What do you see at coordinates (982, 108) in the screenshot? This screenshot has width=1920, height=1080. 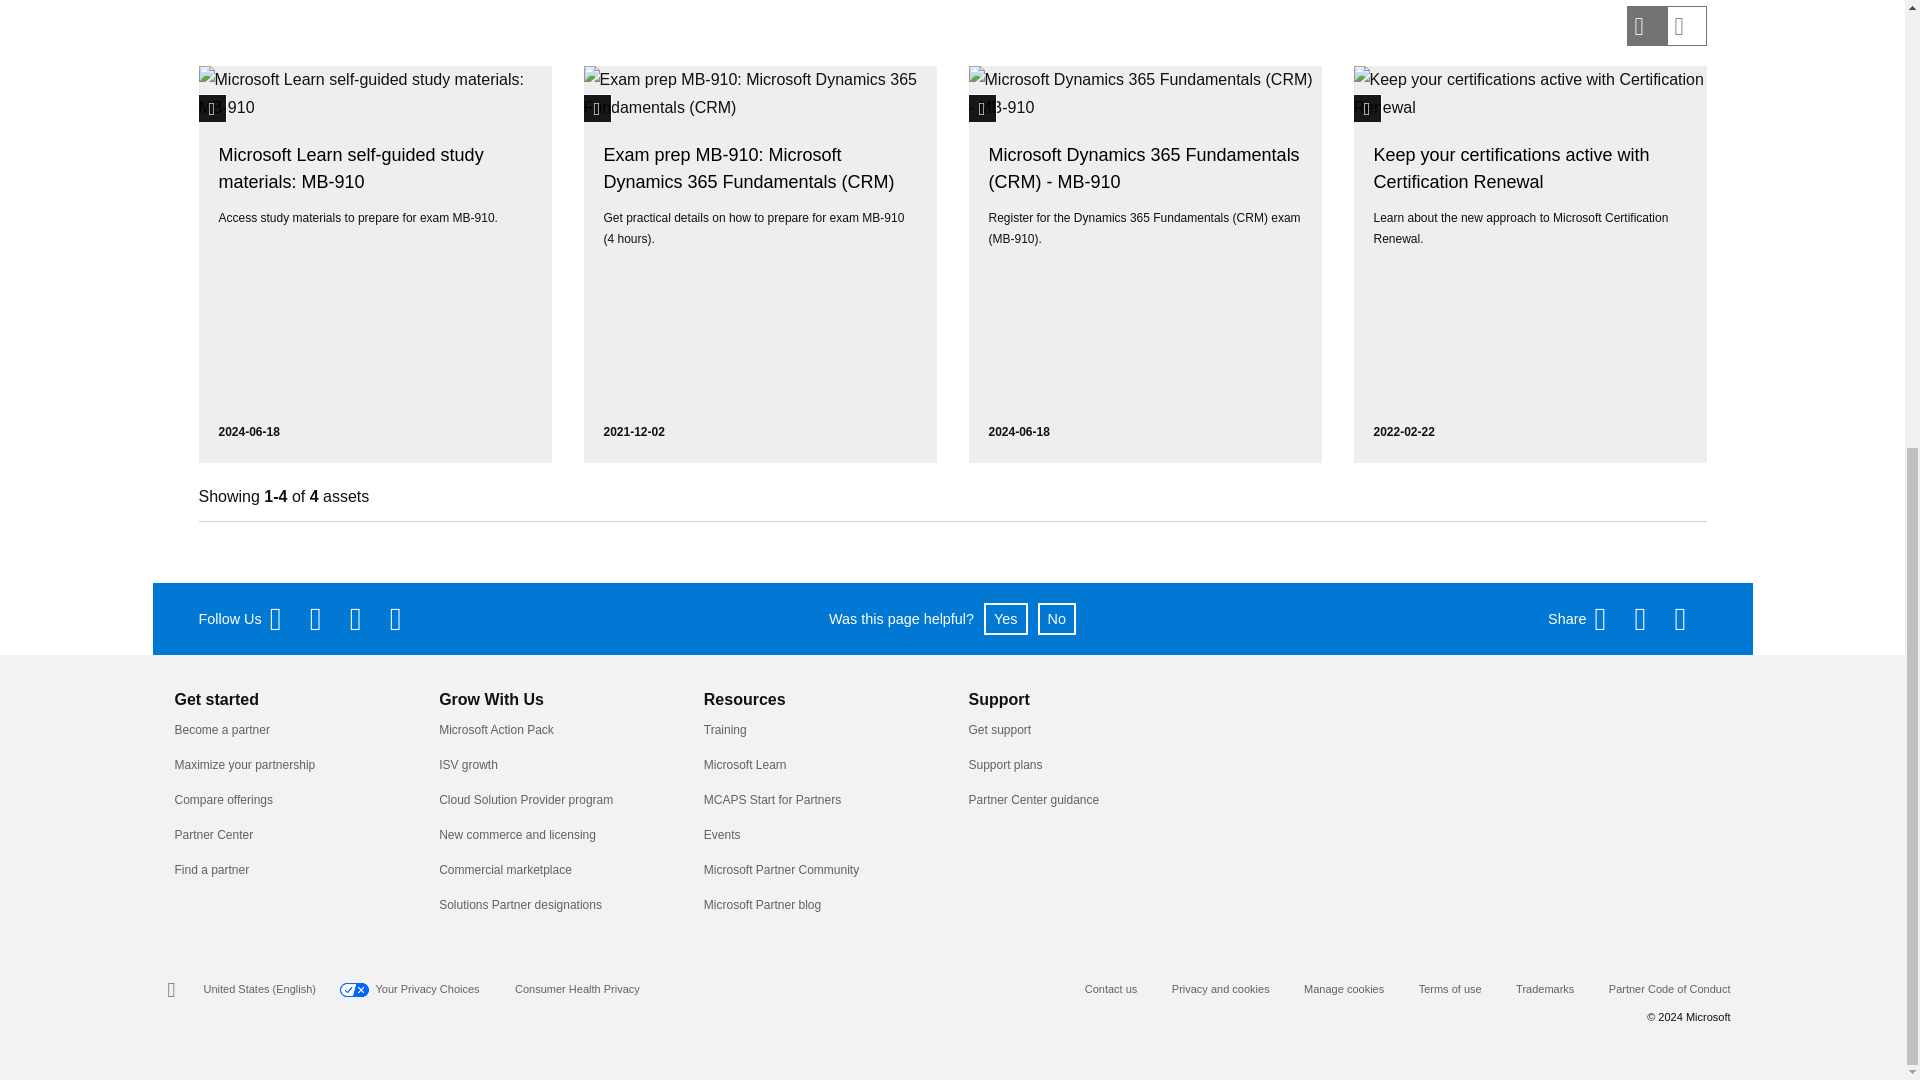 I see `link` at bounding box center [982, 108].